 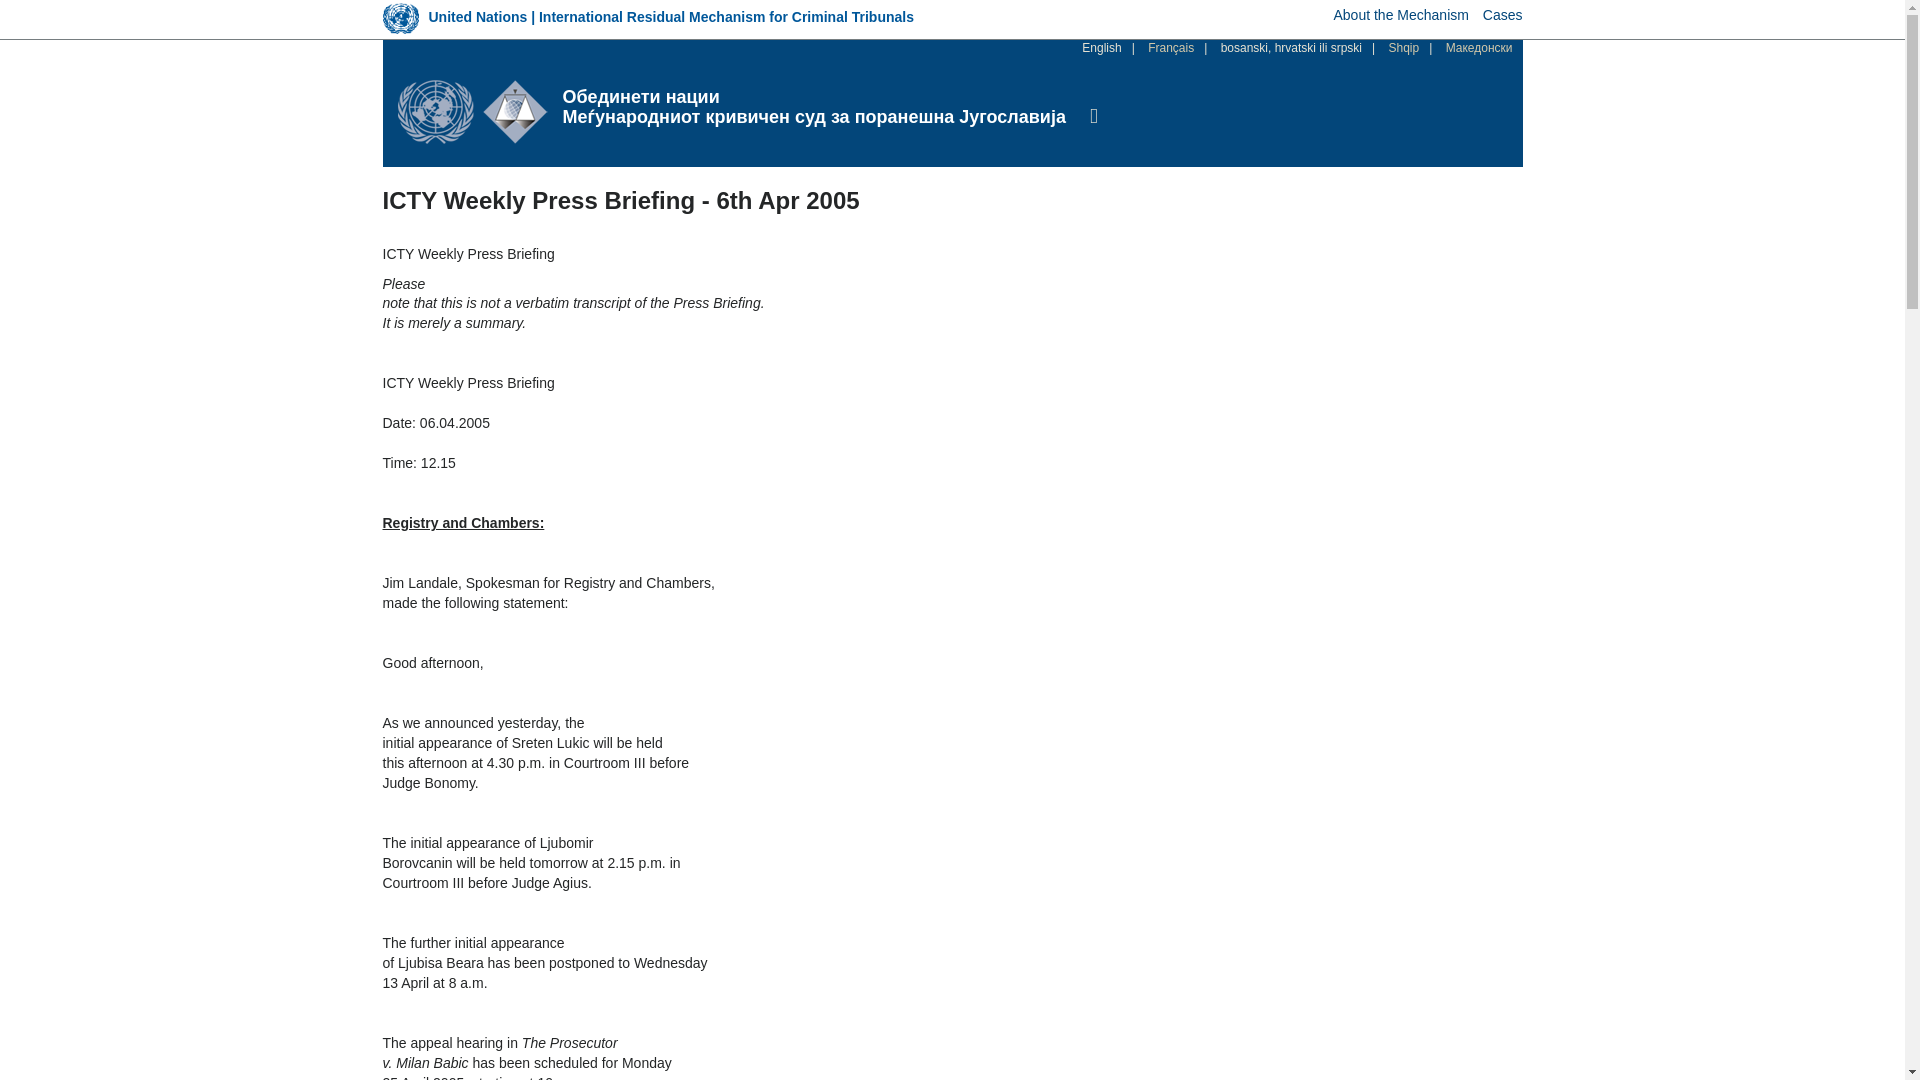 What do you see at coordinates (1401, 14) in the screenshot?
I see `About the Mechanism` at bounding box center [1401, 14].